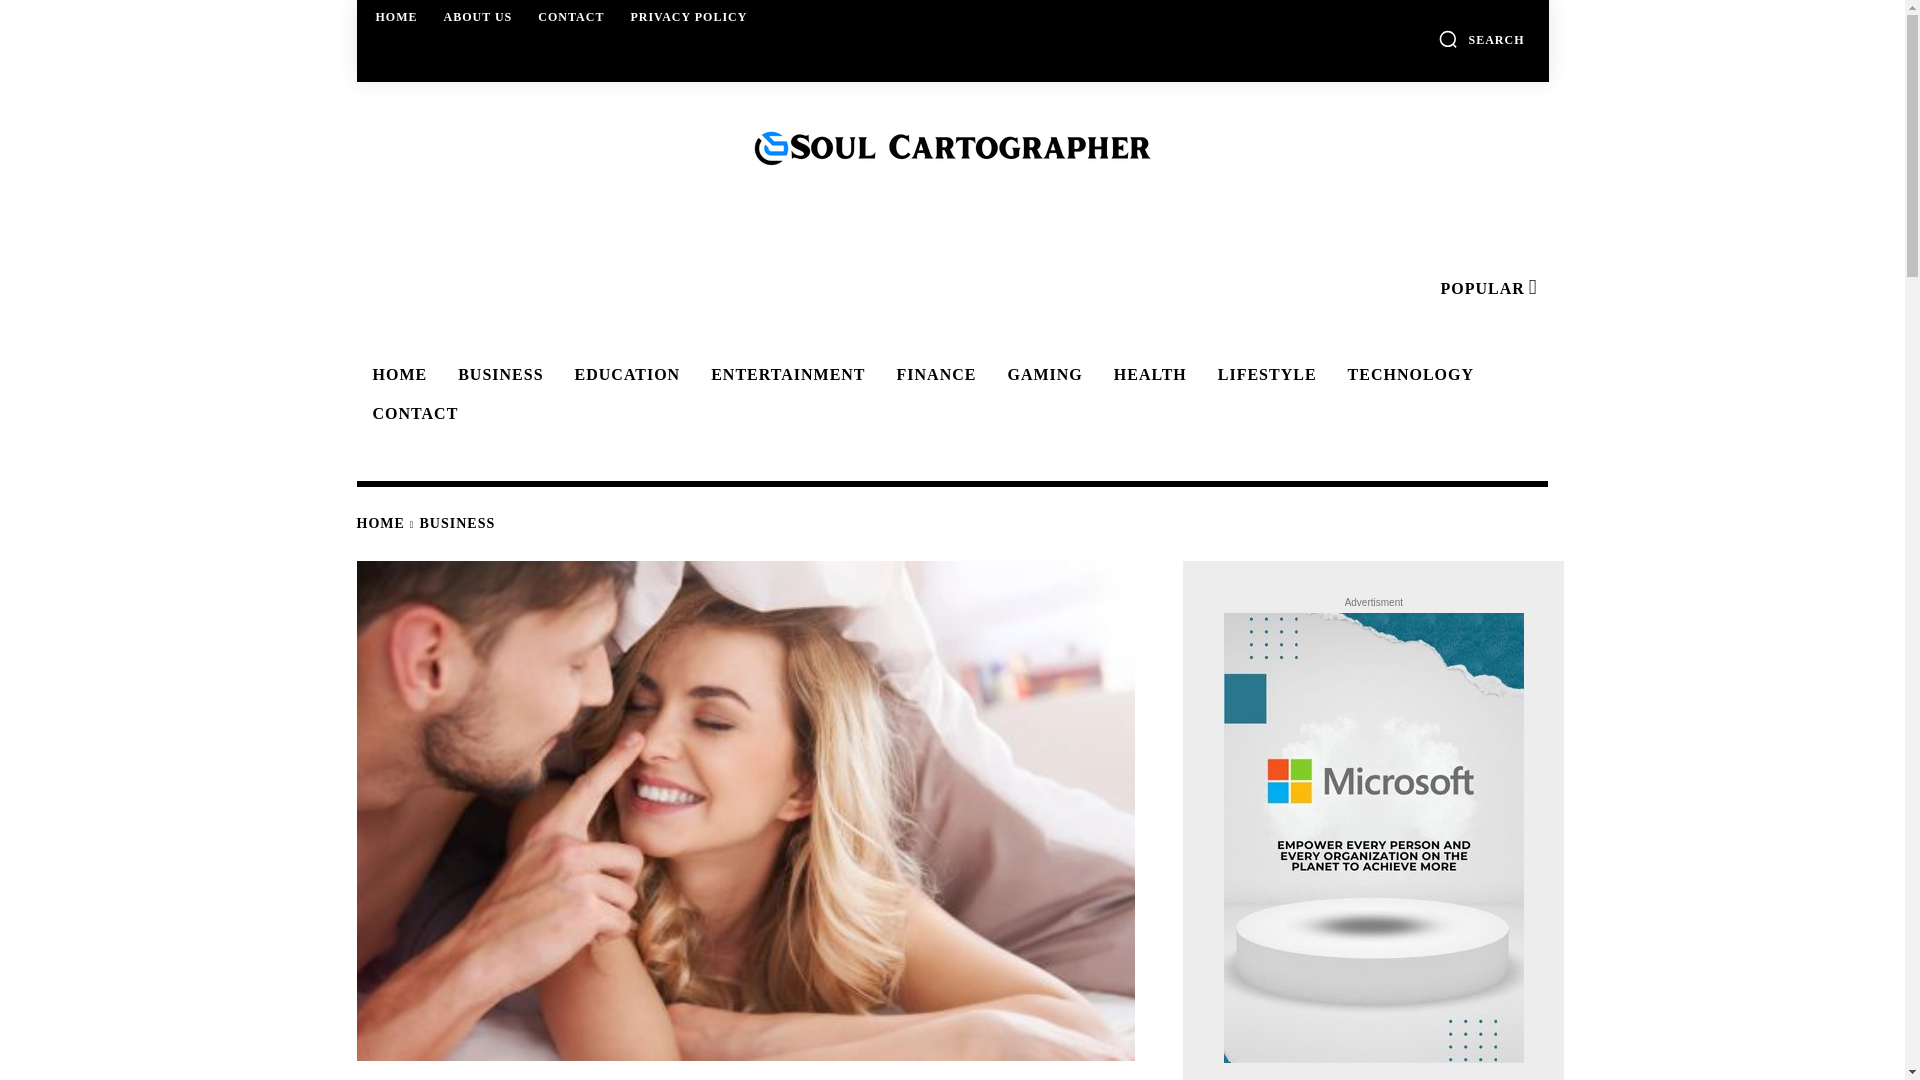  What do you see at coordinates (379, 524) in the screenshot?
I see `HOME` at bounding box center [379, 524].